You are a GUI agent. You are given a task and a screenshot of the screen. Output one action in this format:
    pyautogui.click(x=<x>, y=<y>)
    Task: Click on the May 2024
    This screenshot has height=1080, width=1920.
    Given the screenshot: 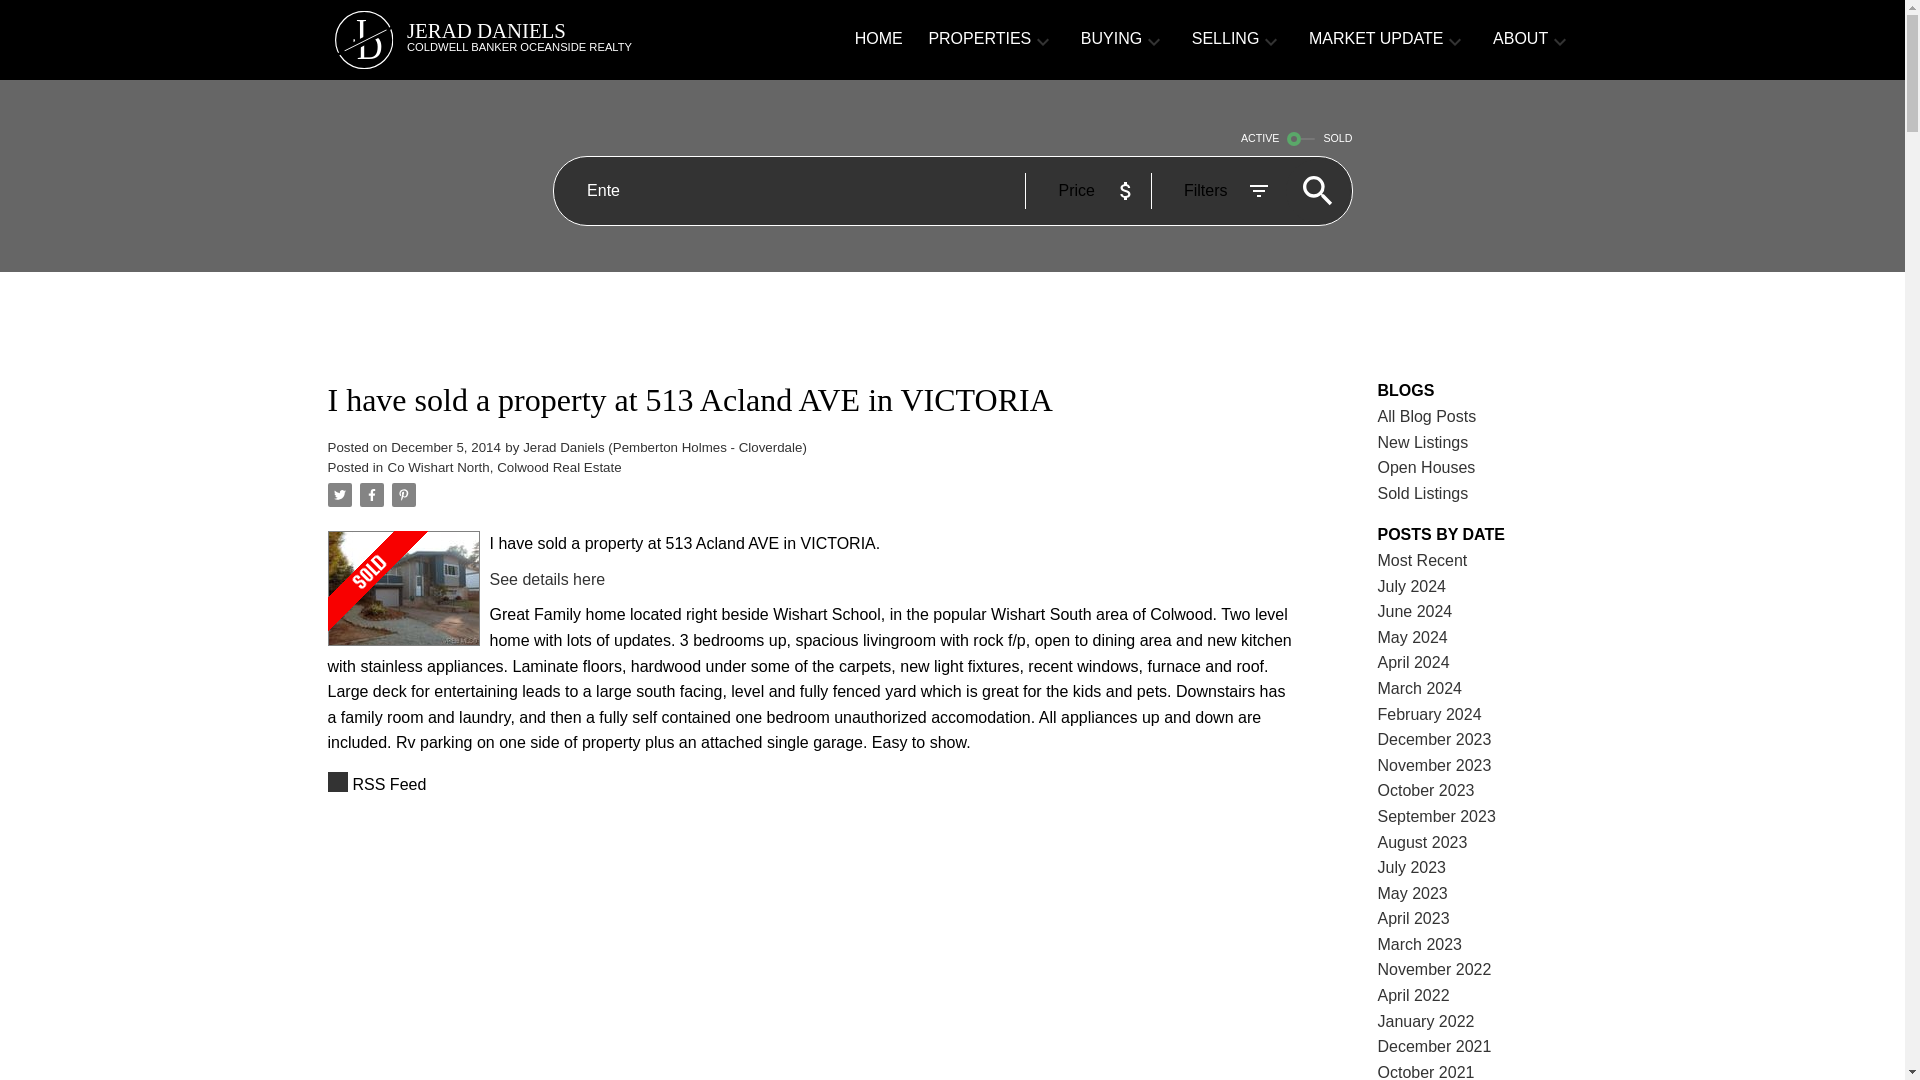 What is the action you would take?
    pyautogui.click(x=1412, y=636)
    